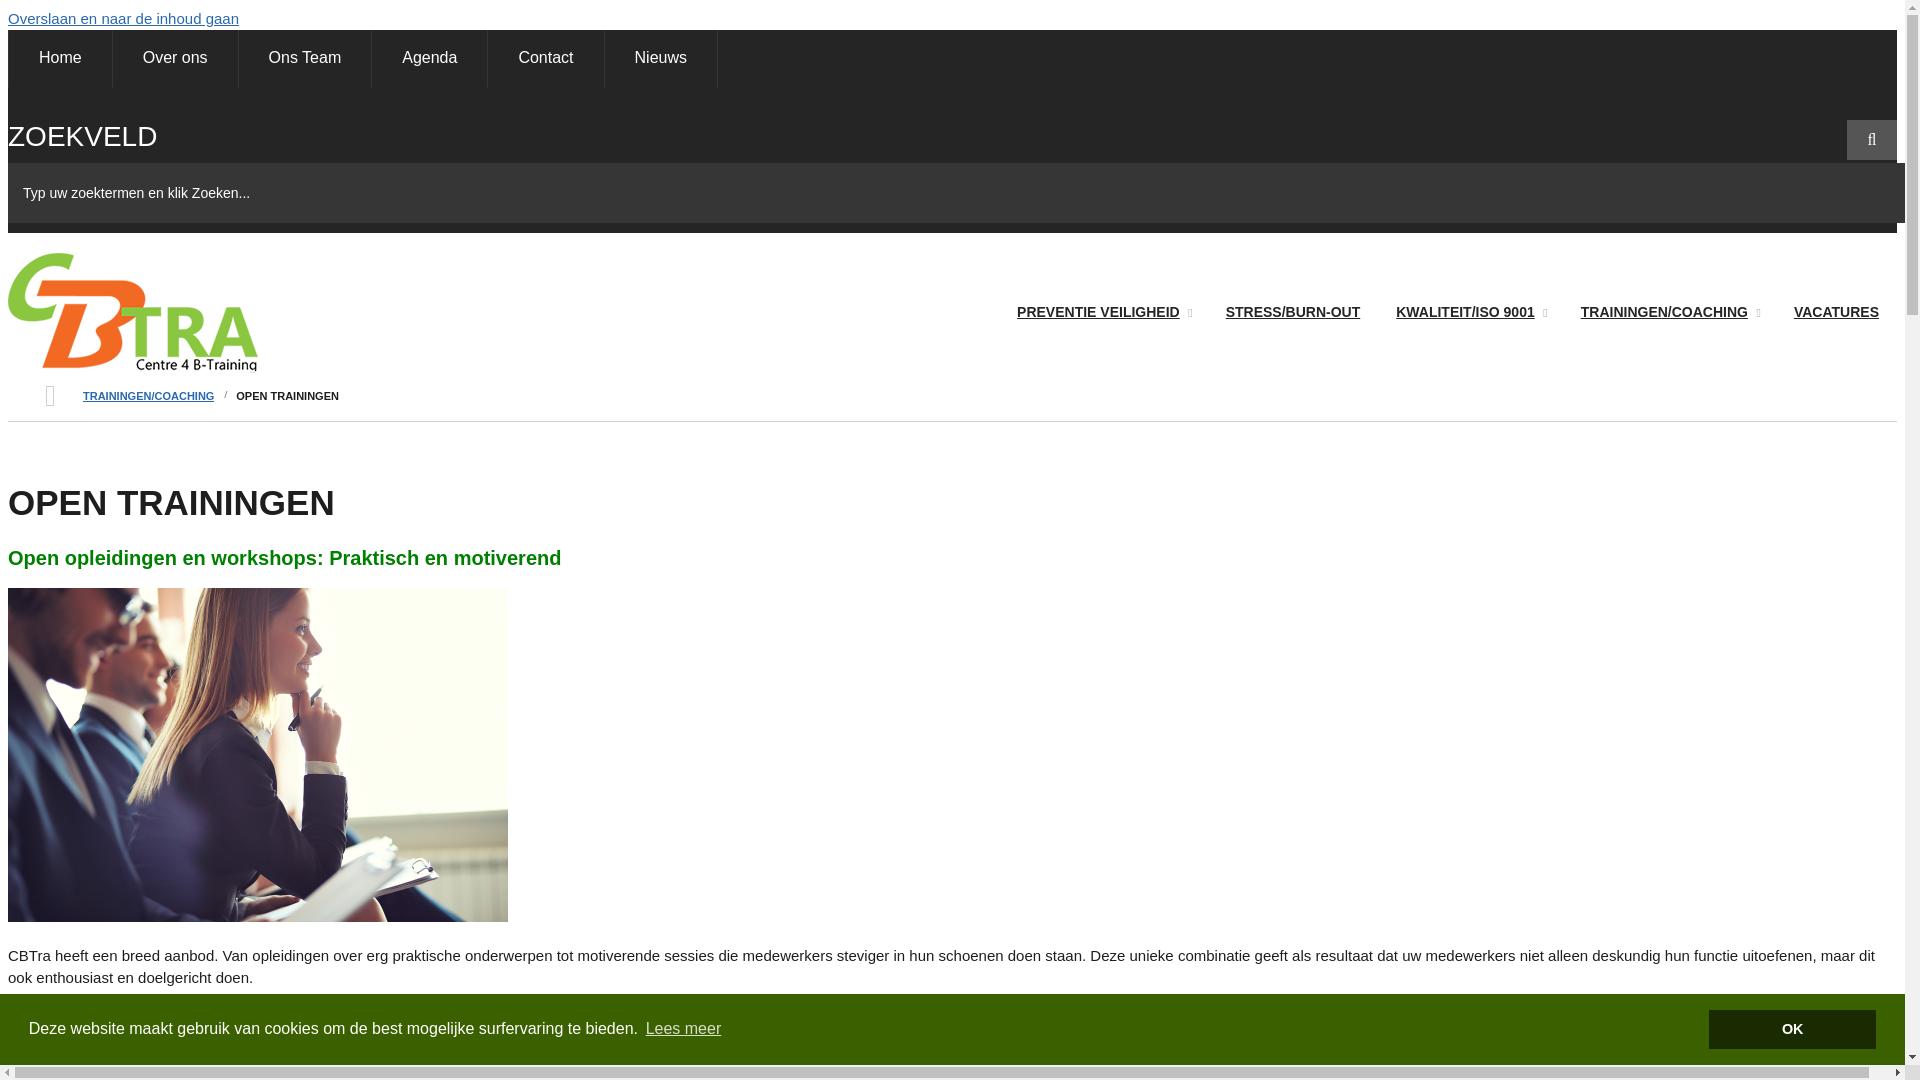 This screenshot has height=1080, width=1920. I want to click on Agenda, so click(429, 60).